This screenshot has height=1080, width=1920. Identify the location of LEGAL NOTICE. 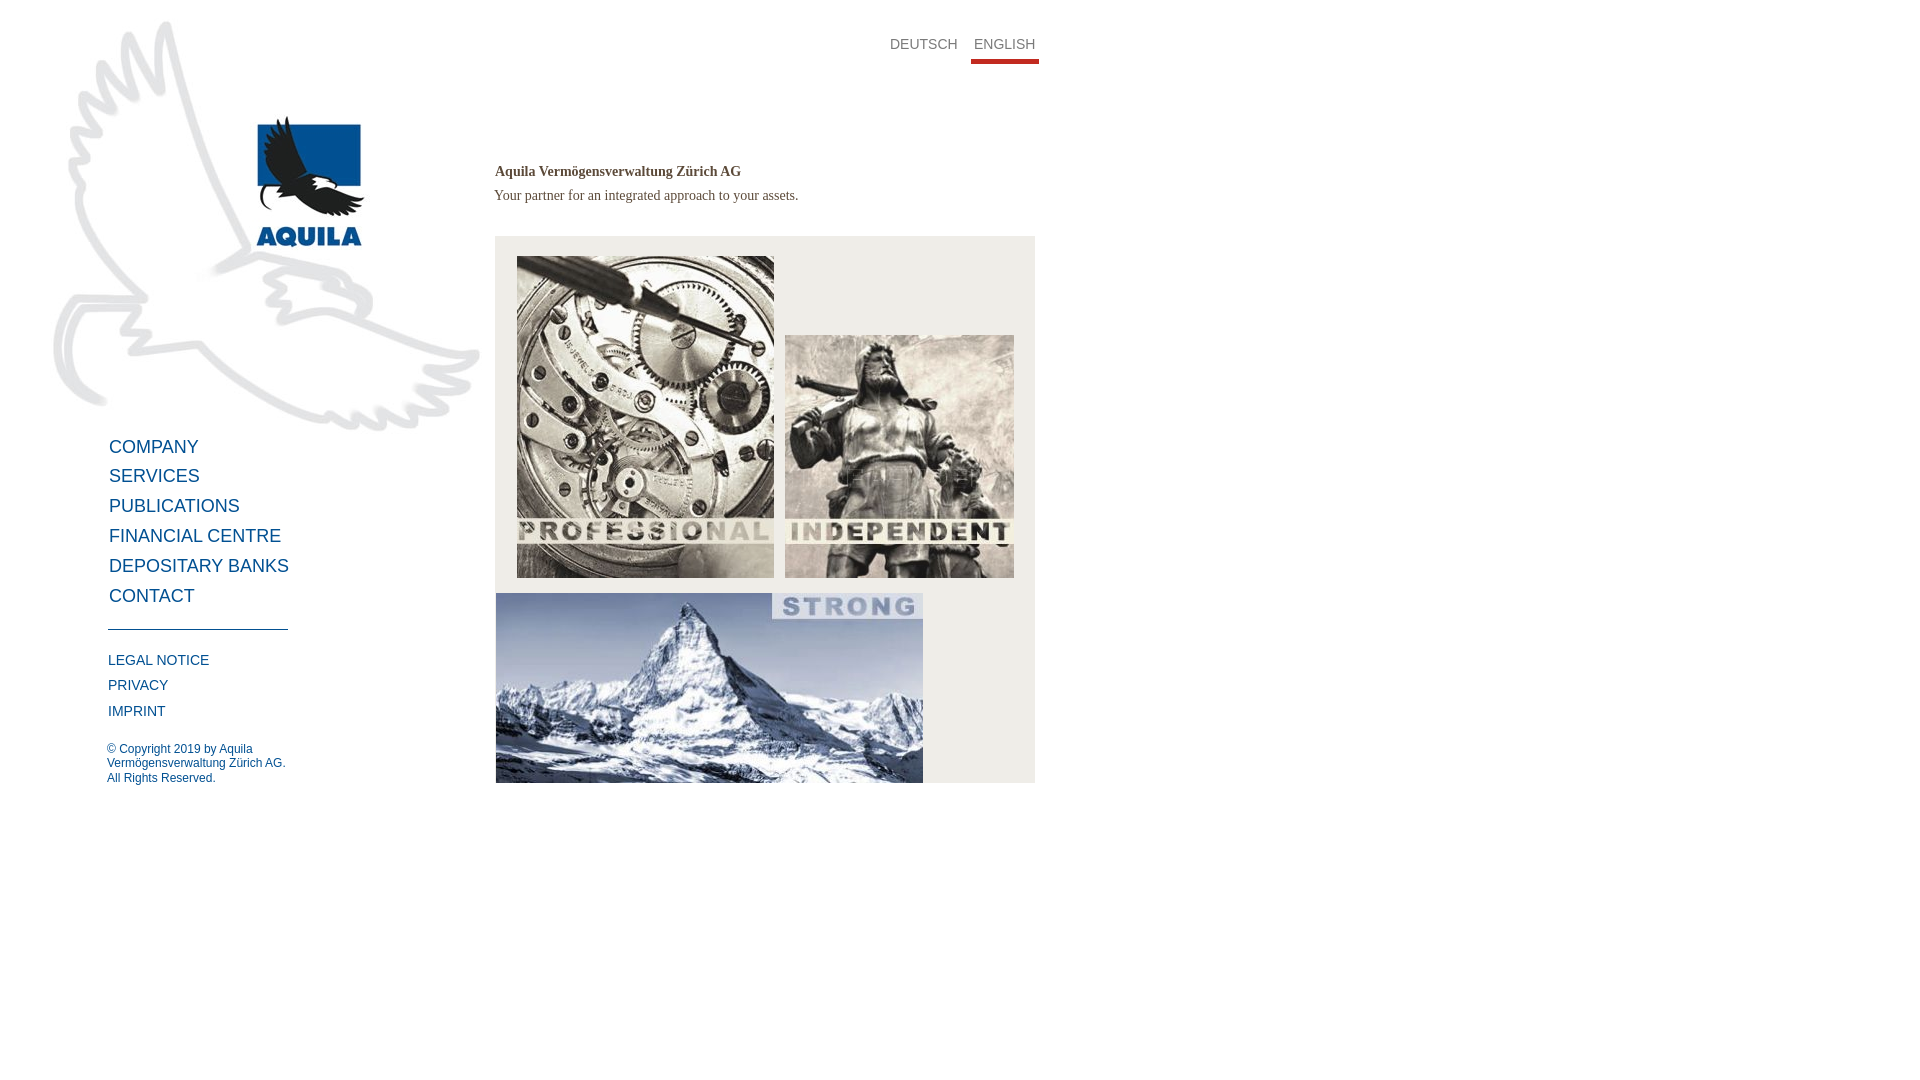
(158, 660).